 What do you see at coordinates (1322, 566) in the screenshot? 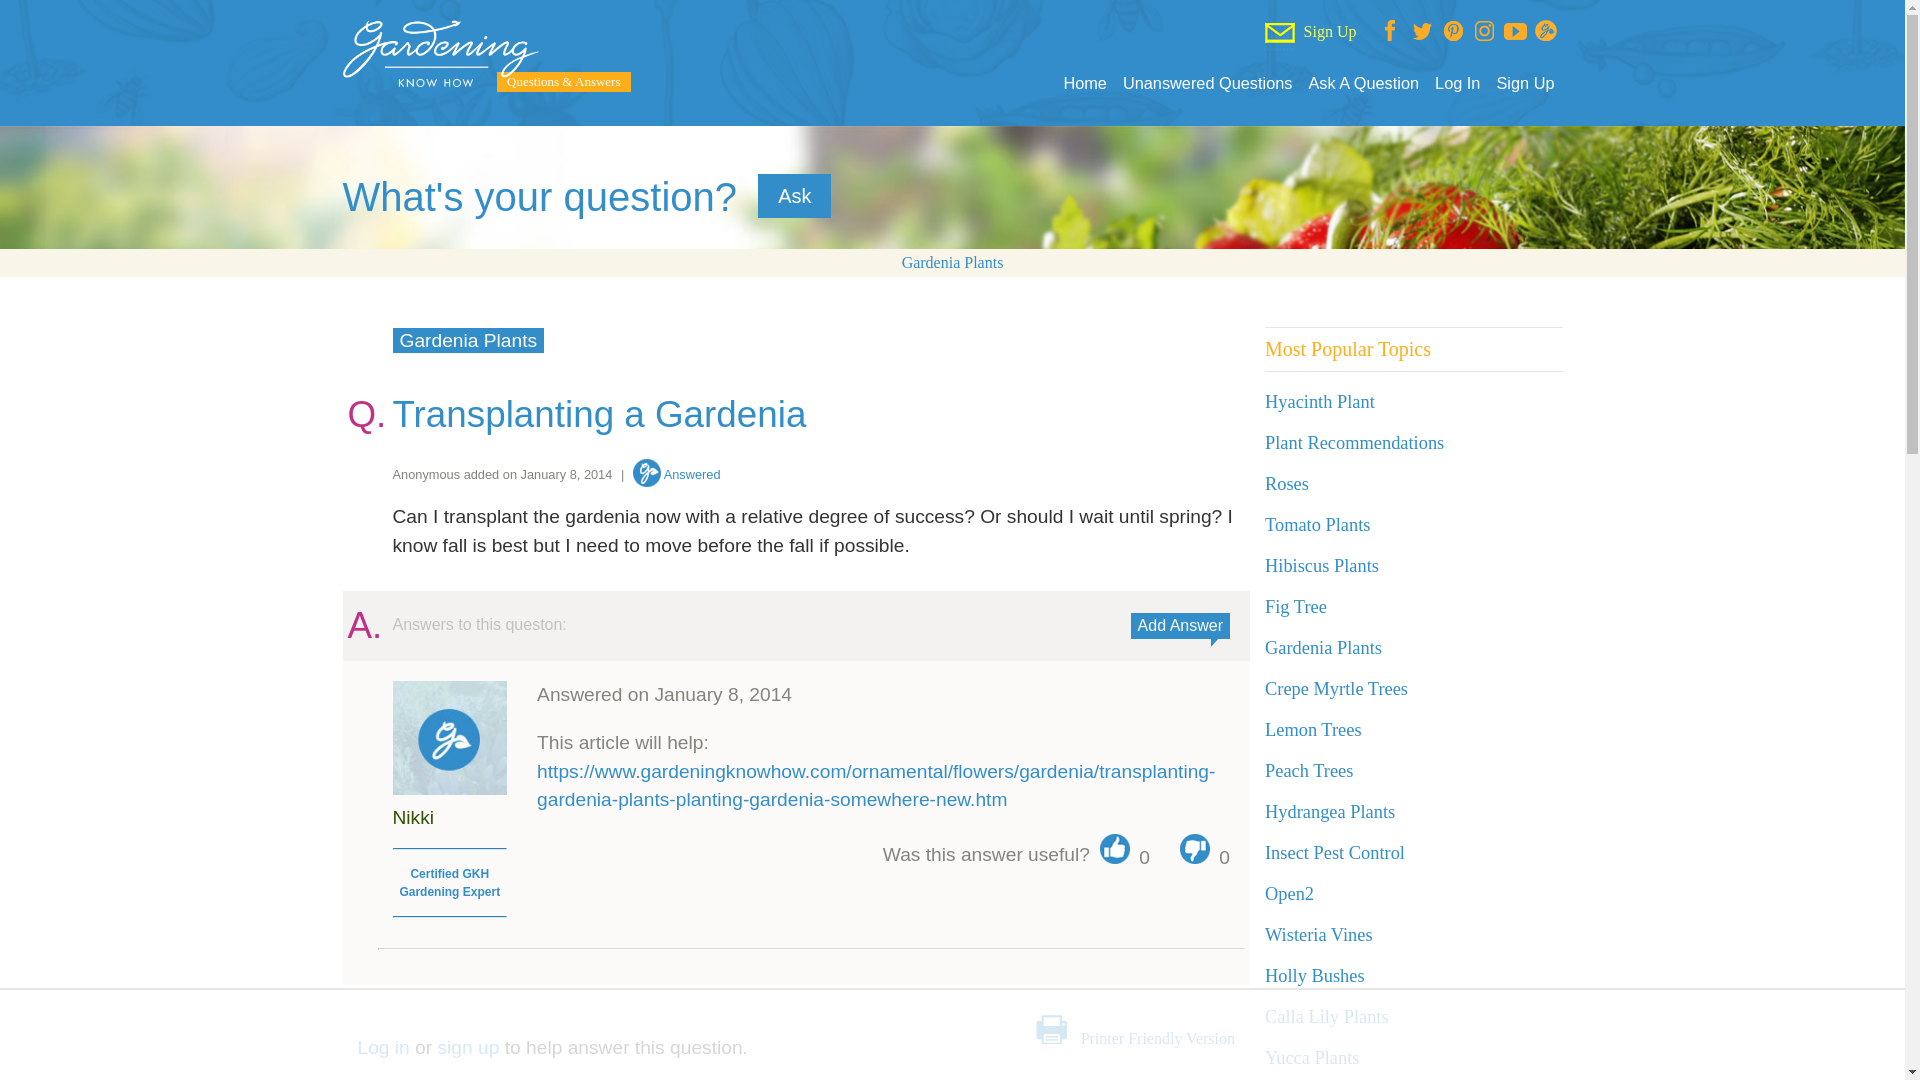
I see `Hibiscus Plants` at bounding box center [1322, 566].